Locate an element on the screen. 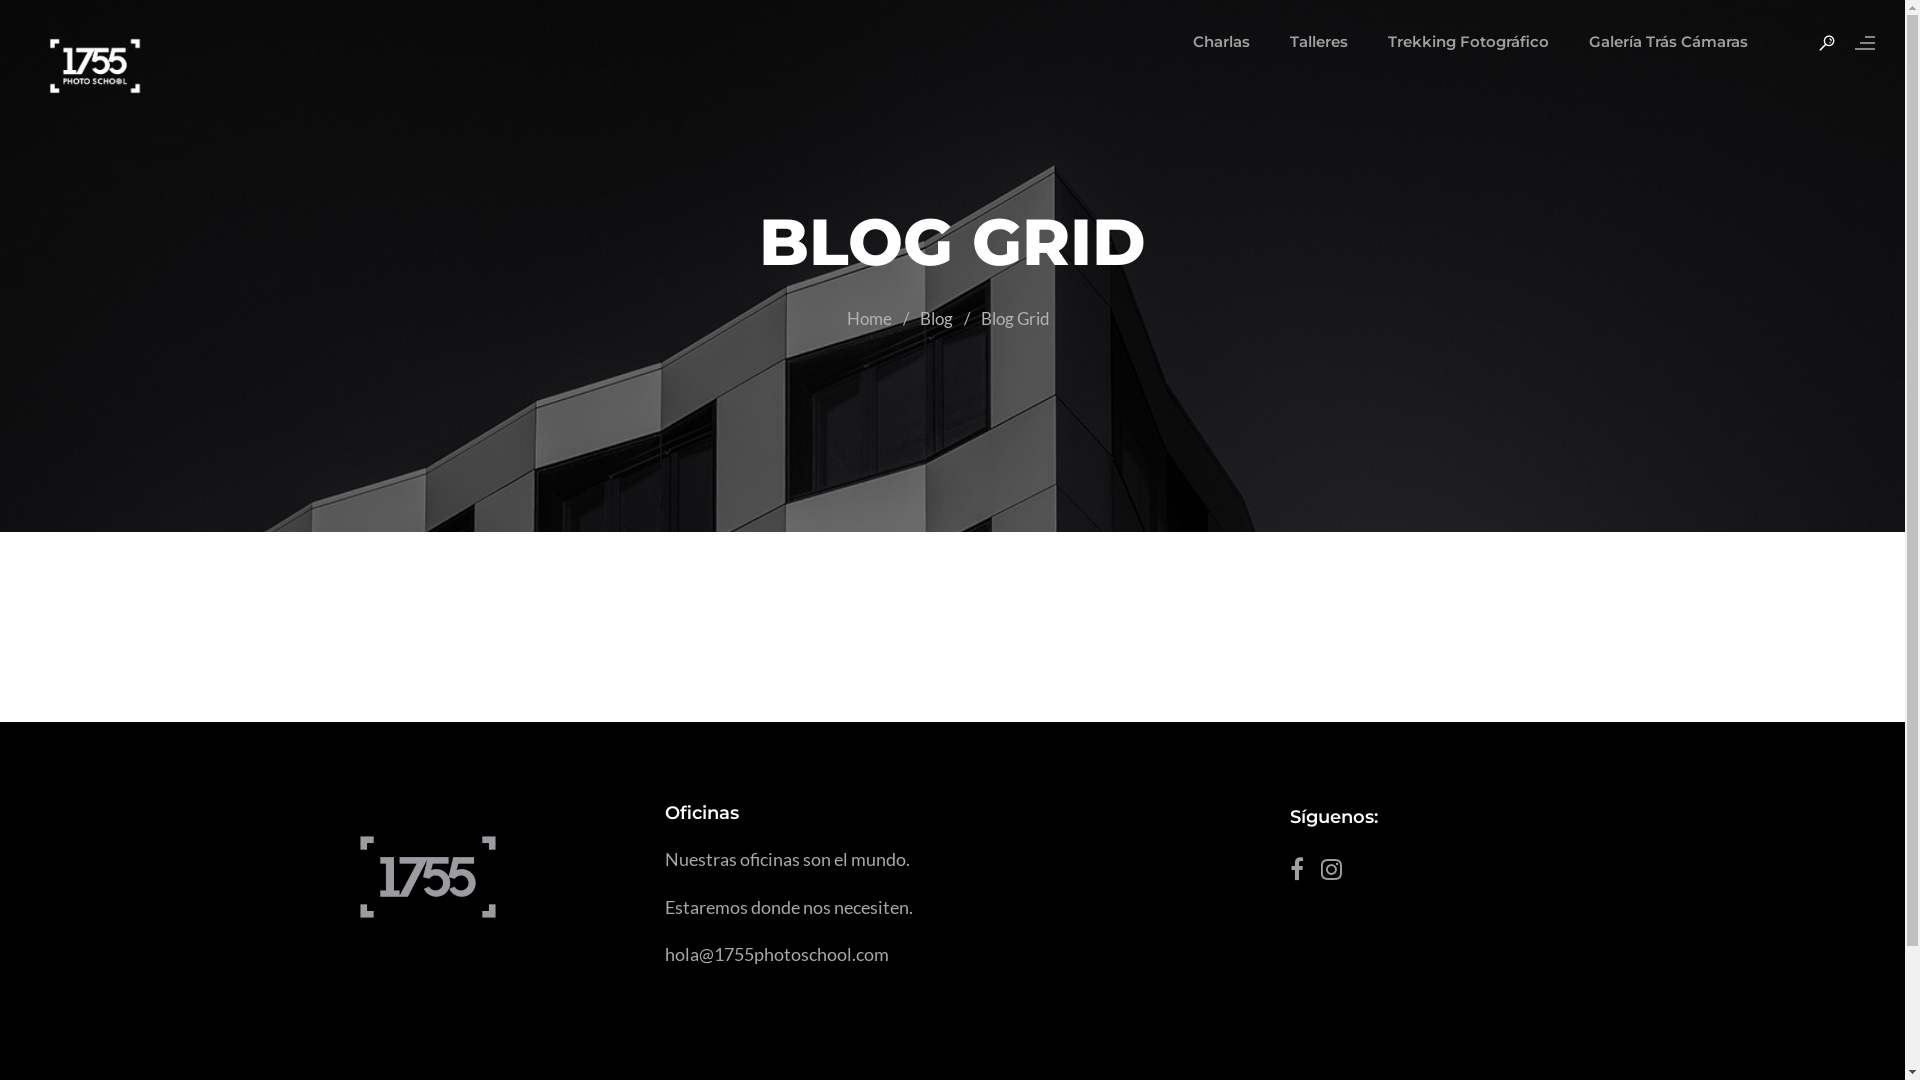  Sidebar Menu Controller is located at coordinates (1855, 44).